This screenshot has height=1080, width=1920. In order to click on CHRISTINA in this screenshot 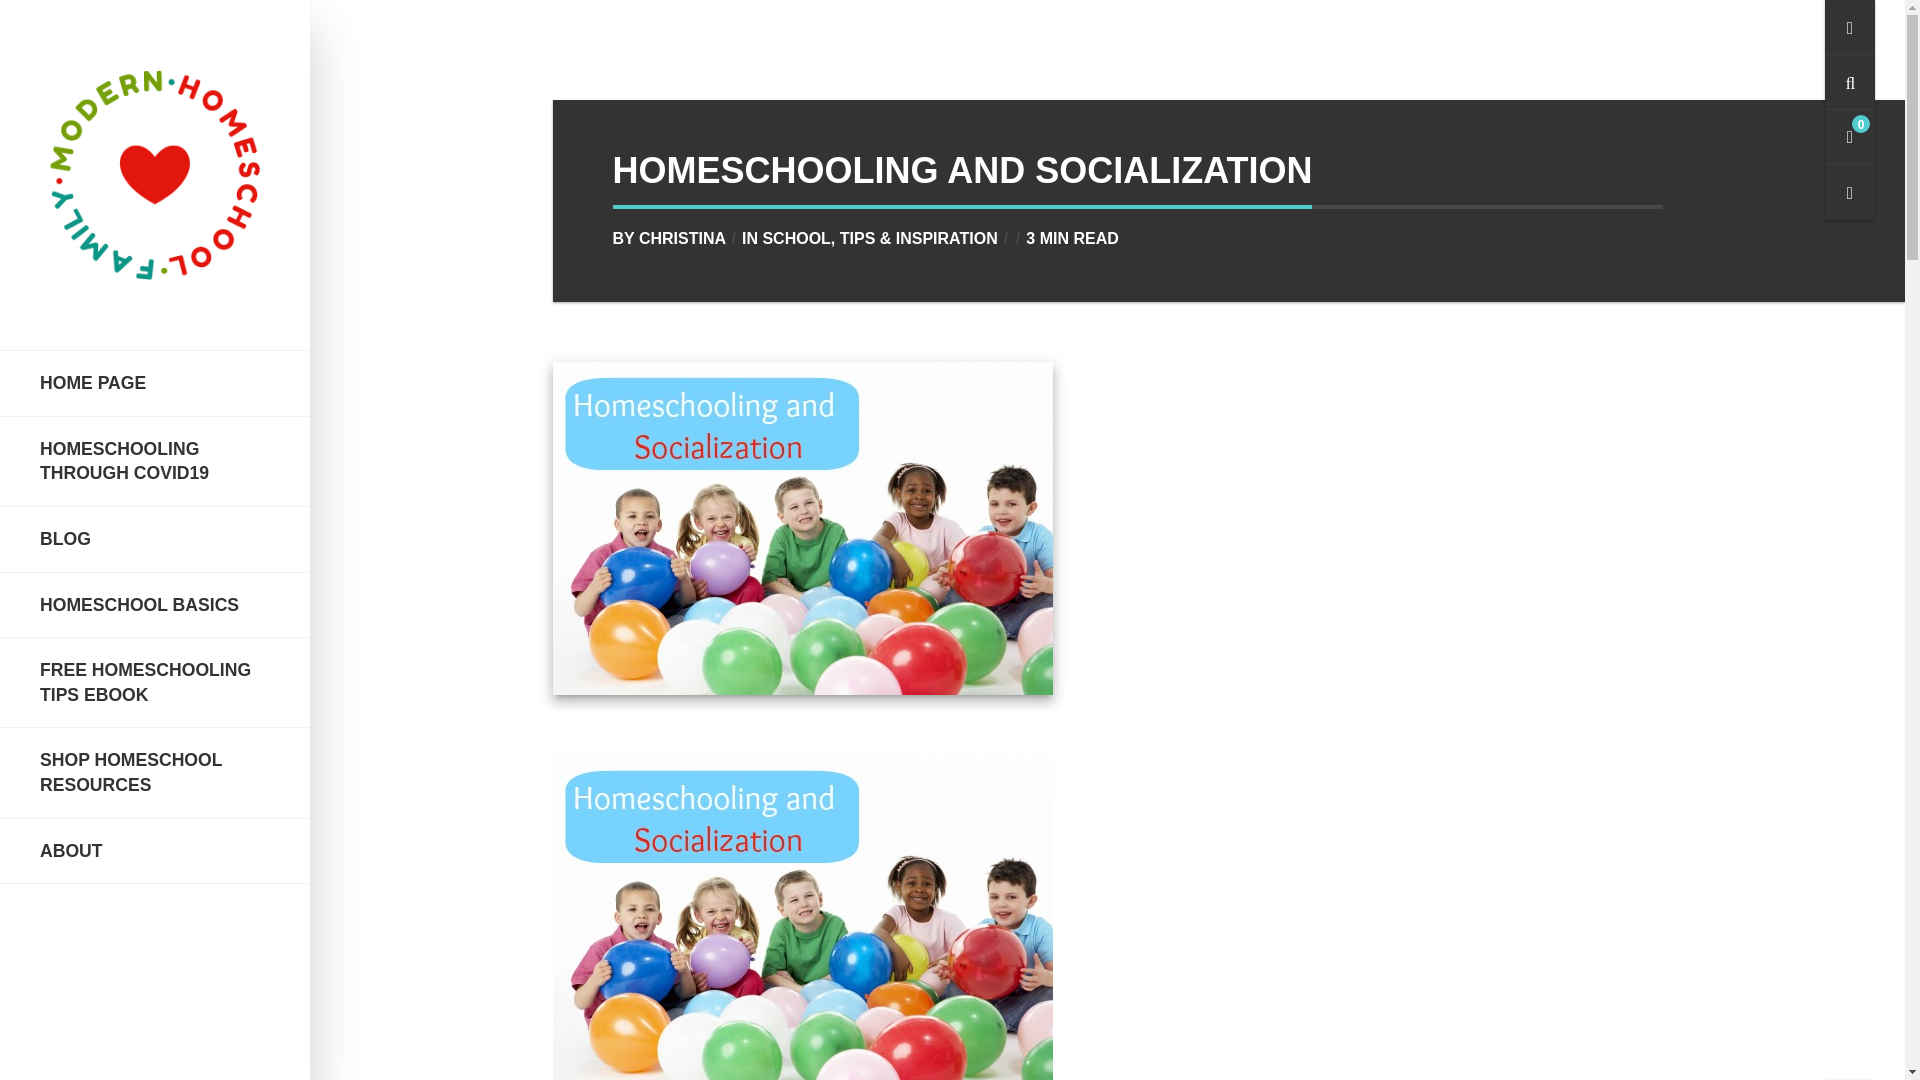, I will do `click(682, 238)`.